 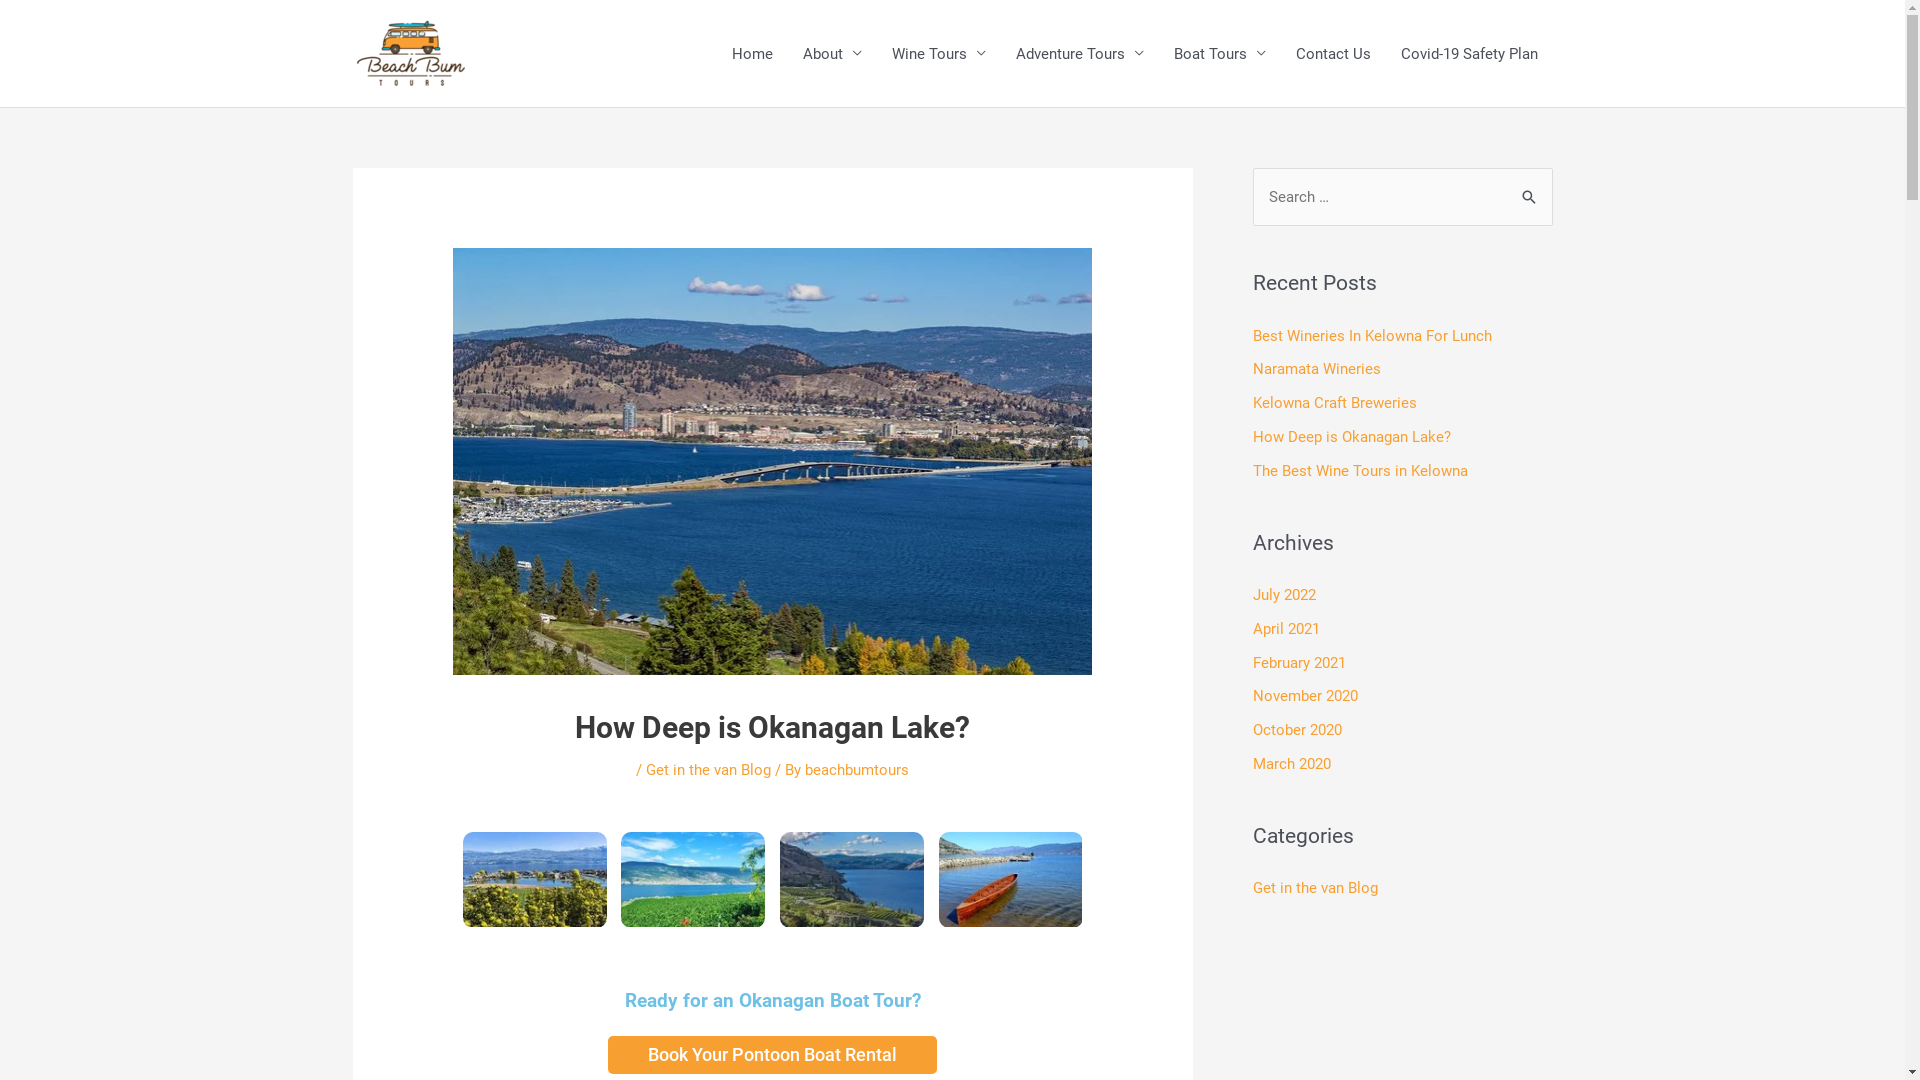 What do you see at coordinates (1298, 663) in the screenshot?
I see `February 2021` at bounding box center [1298, 663].